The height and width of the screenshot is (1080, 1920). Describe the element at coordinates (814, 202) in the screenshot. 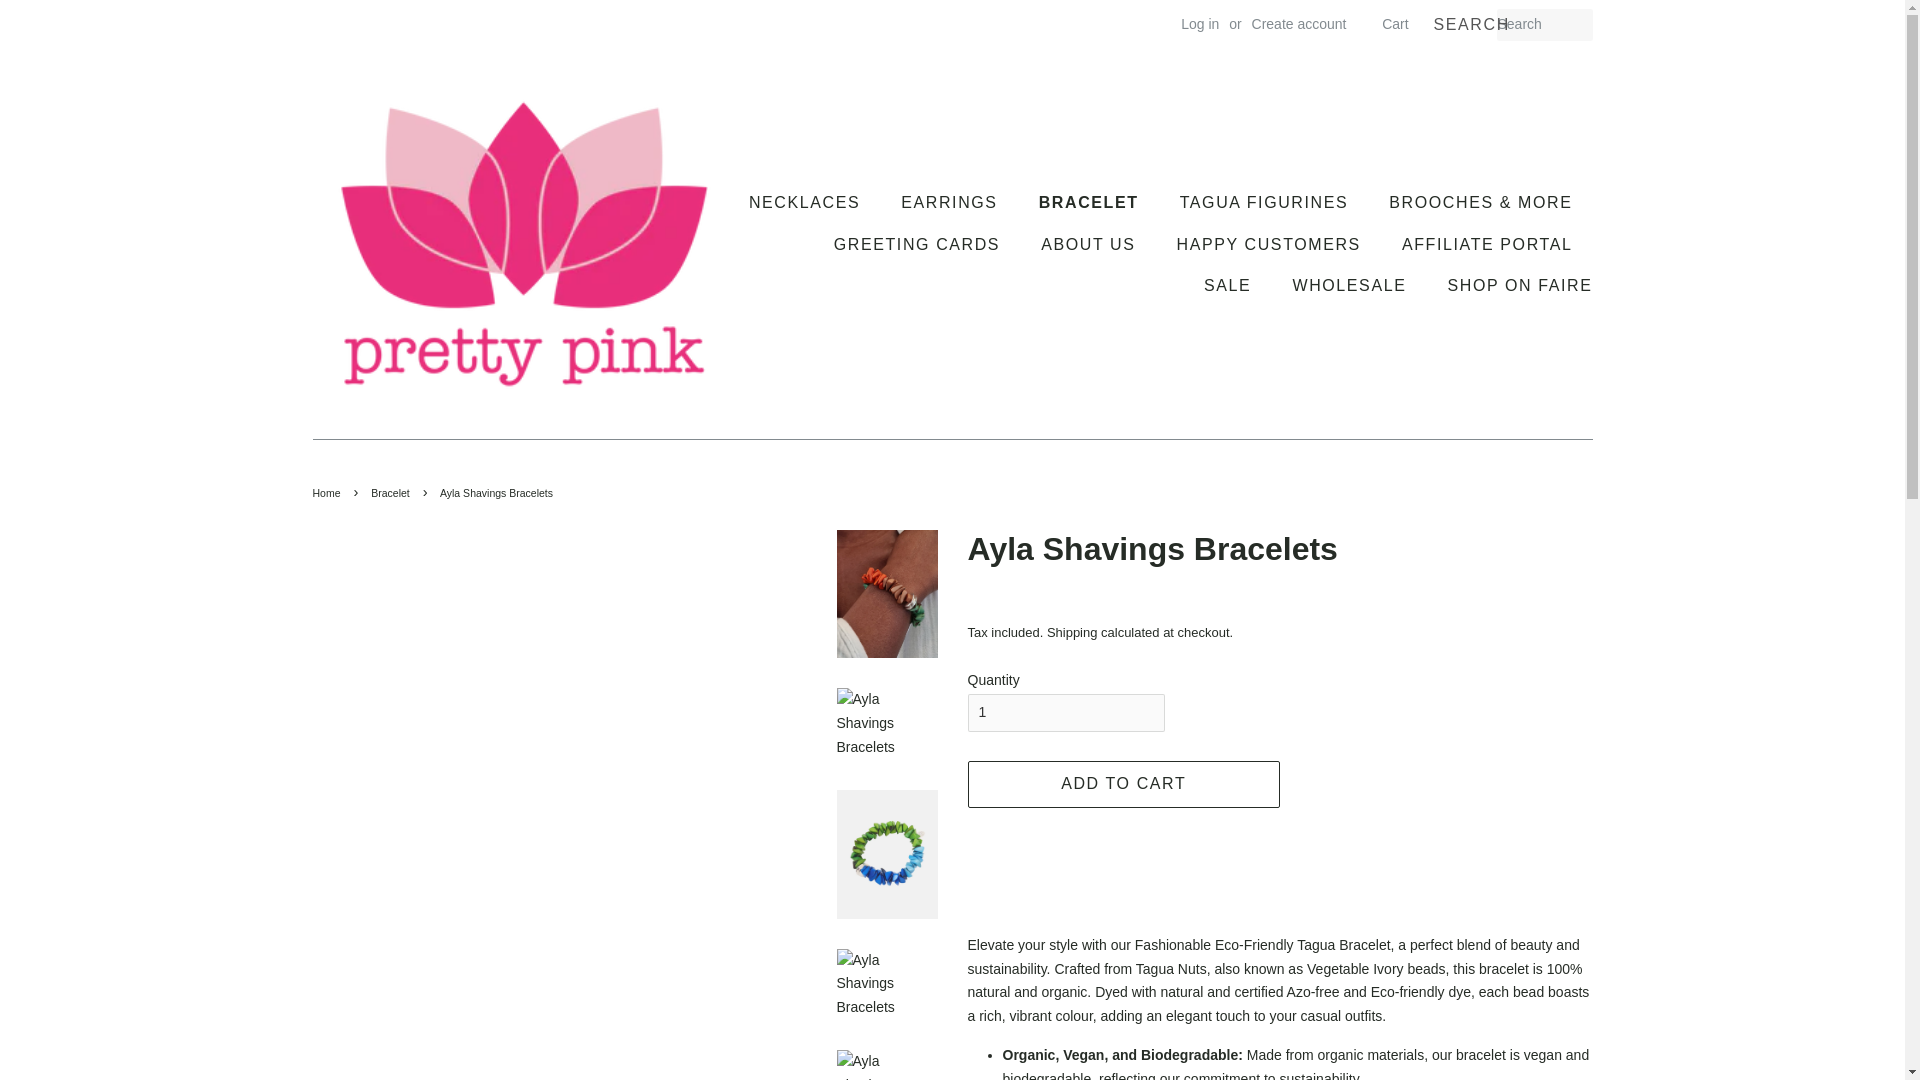

I see `NECKLACES` at that location.